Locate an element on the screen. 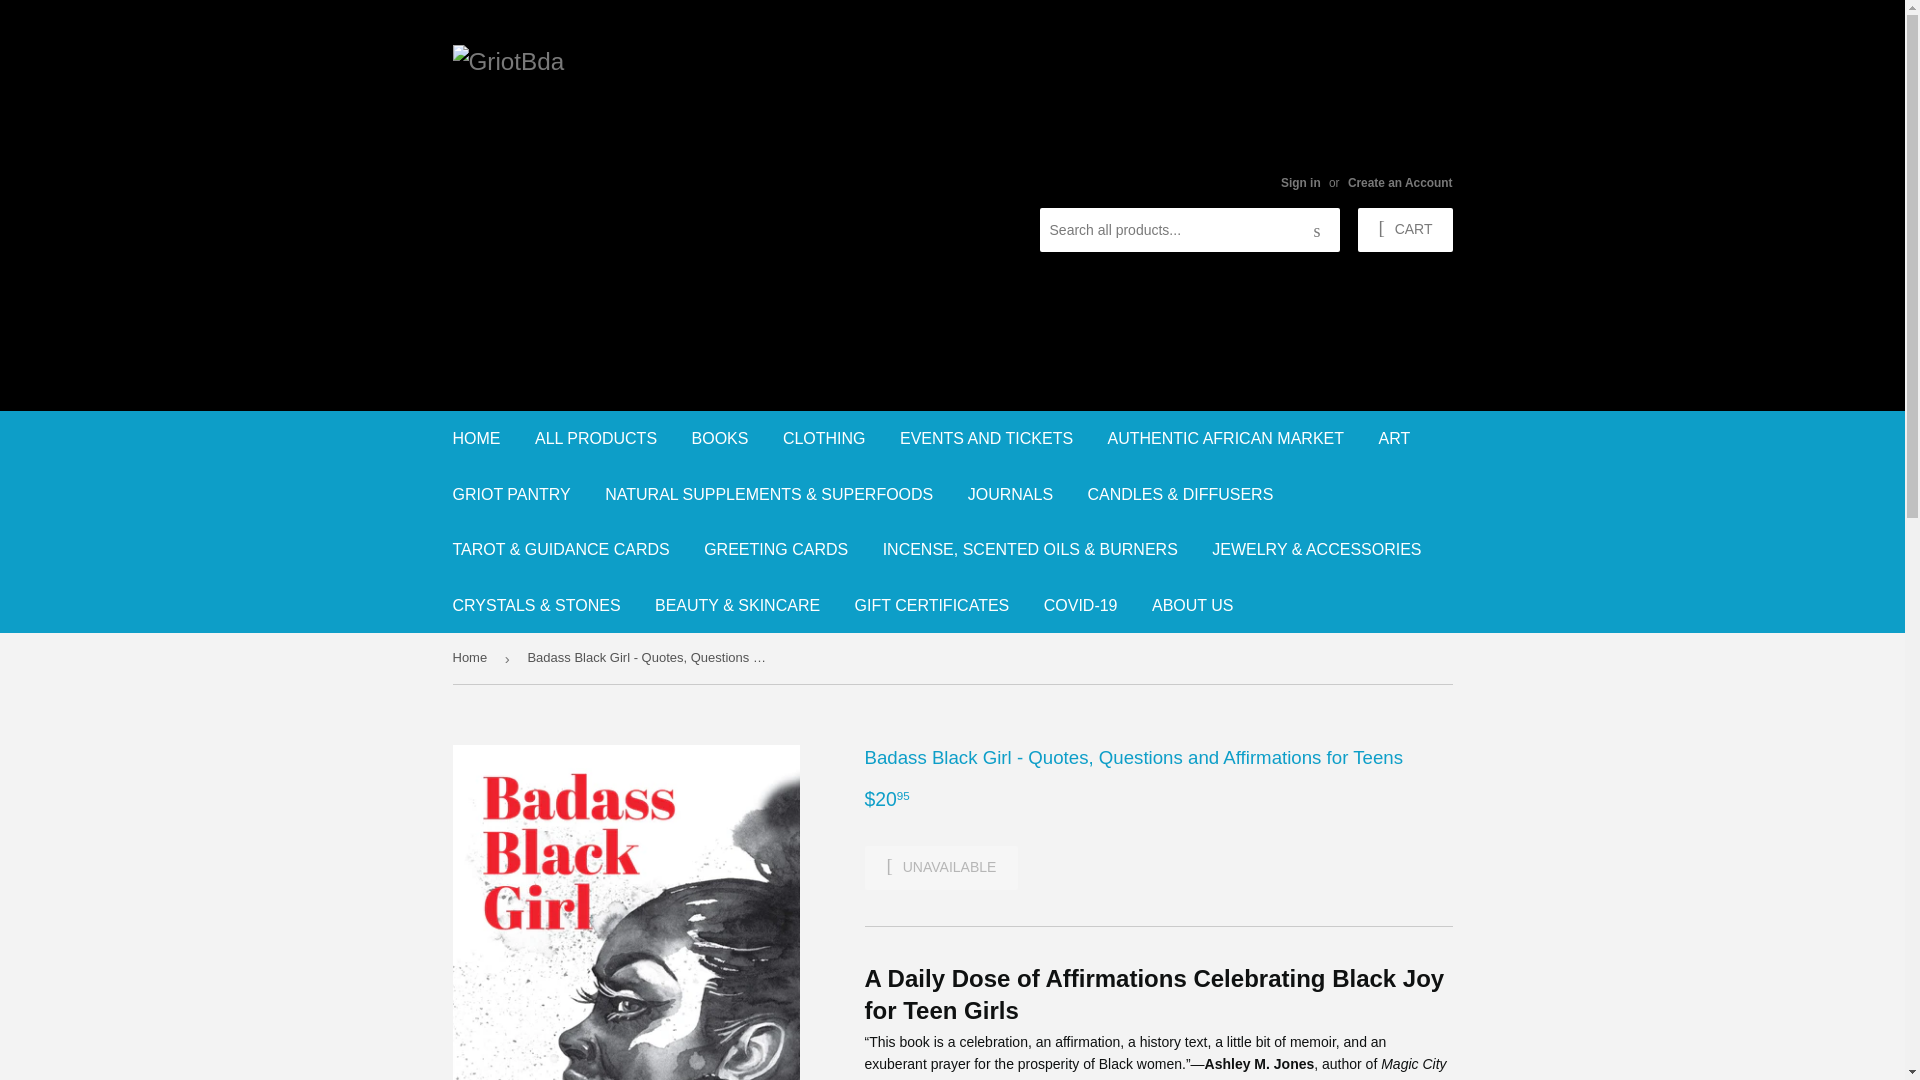  Back to the frontpage is located at coordinates (472, 658).